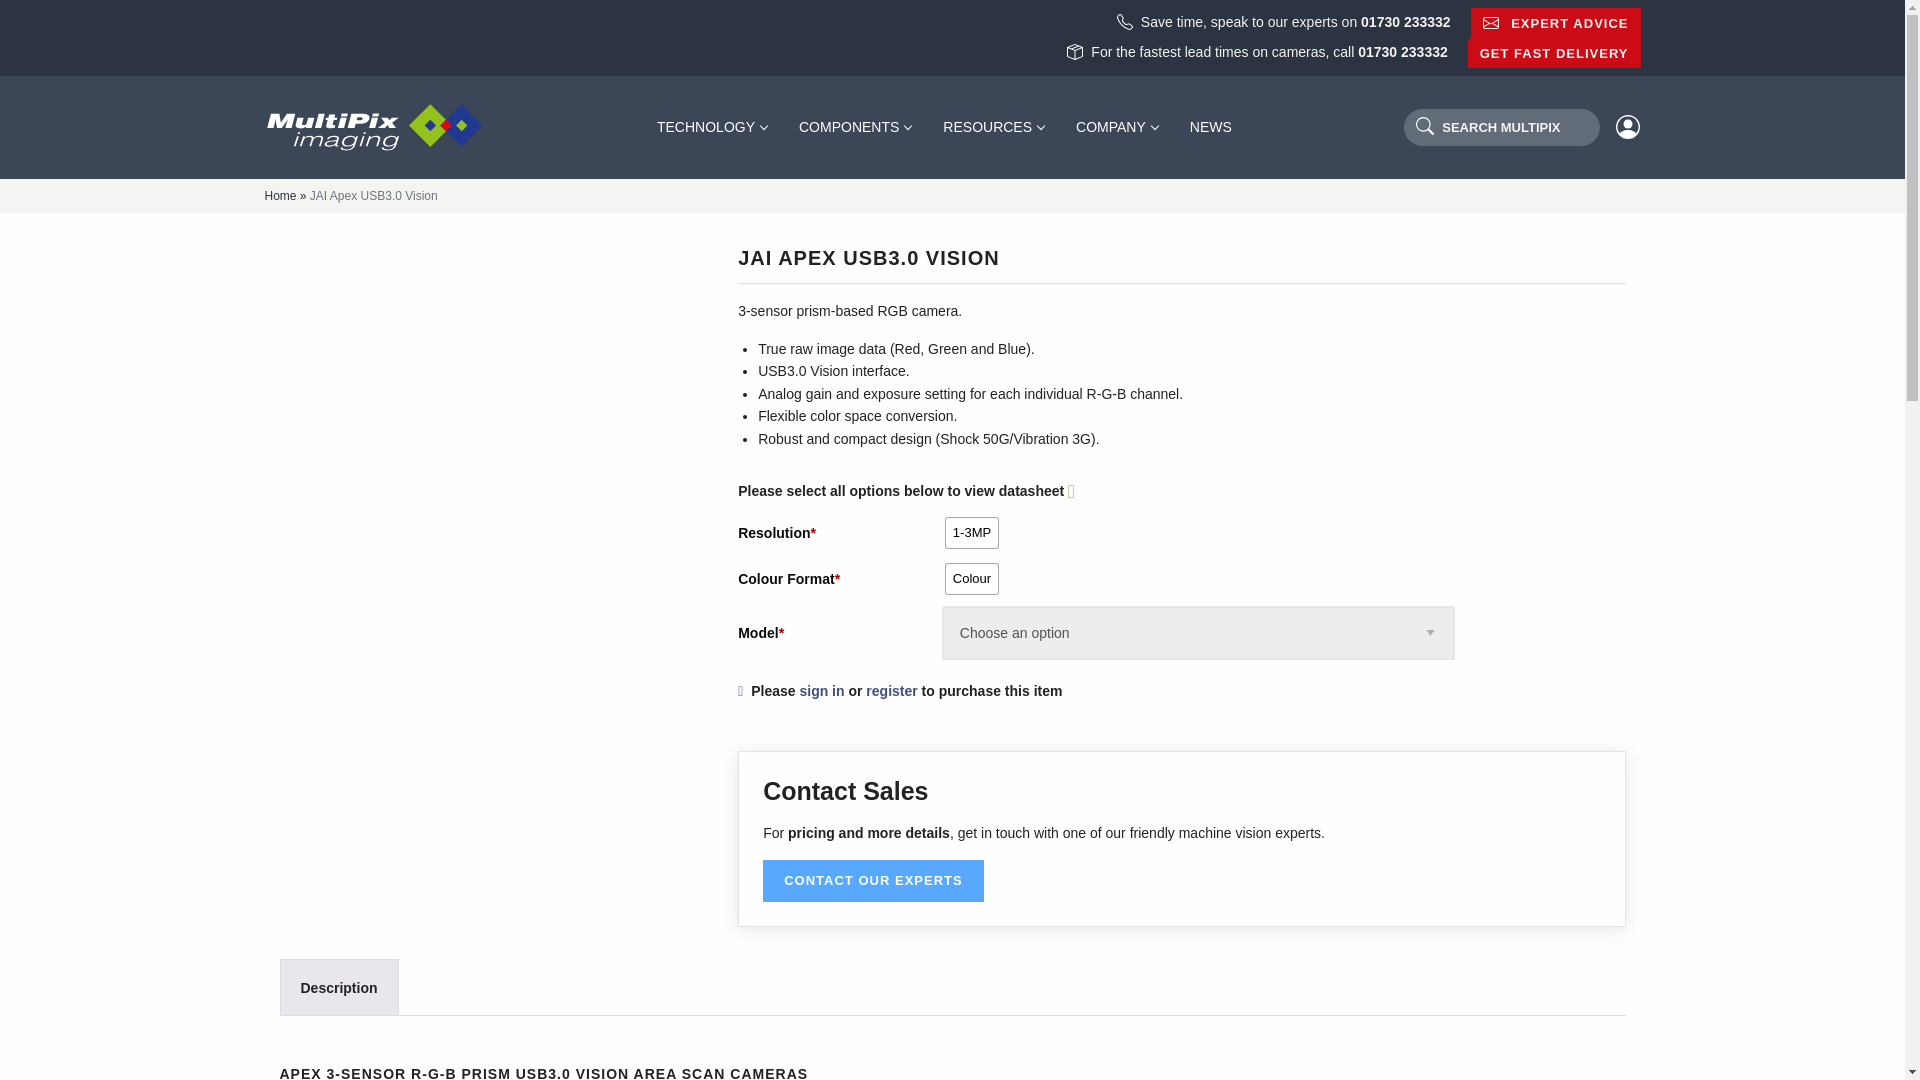 The height and width of the screenshot is (1080, 1920). I want to click on RESOURCES, so click(993, 126).